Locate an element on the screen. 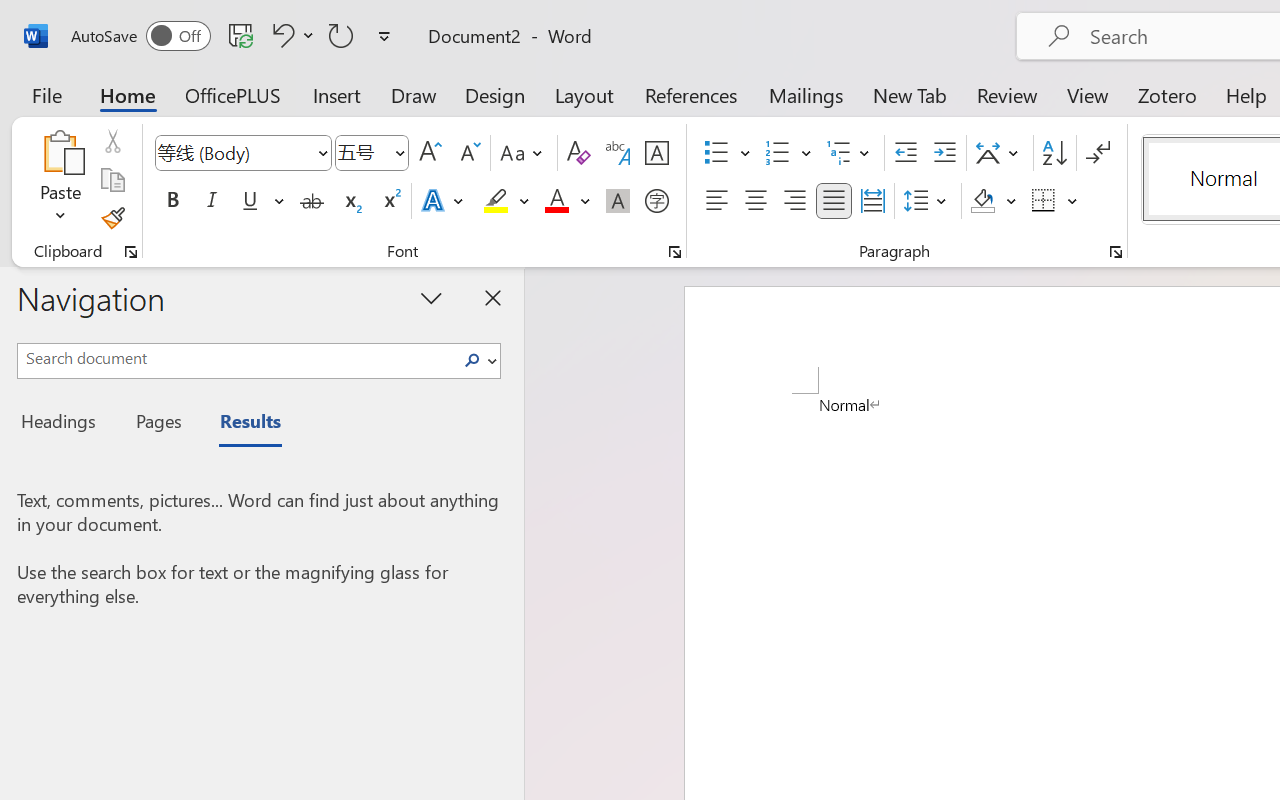 The width and height of the screenshot is (1280, 800). Task Pane Options is located at coordinates (432, 297).